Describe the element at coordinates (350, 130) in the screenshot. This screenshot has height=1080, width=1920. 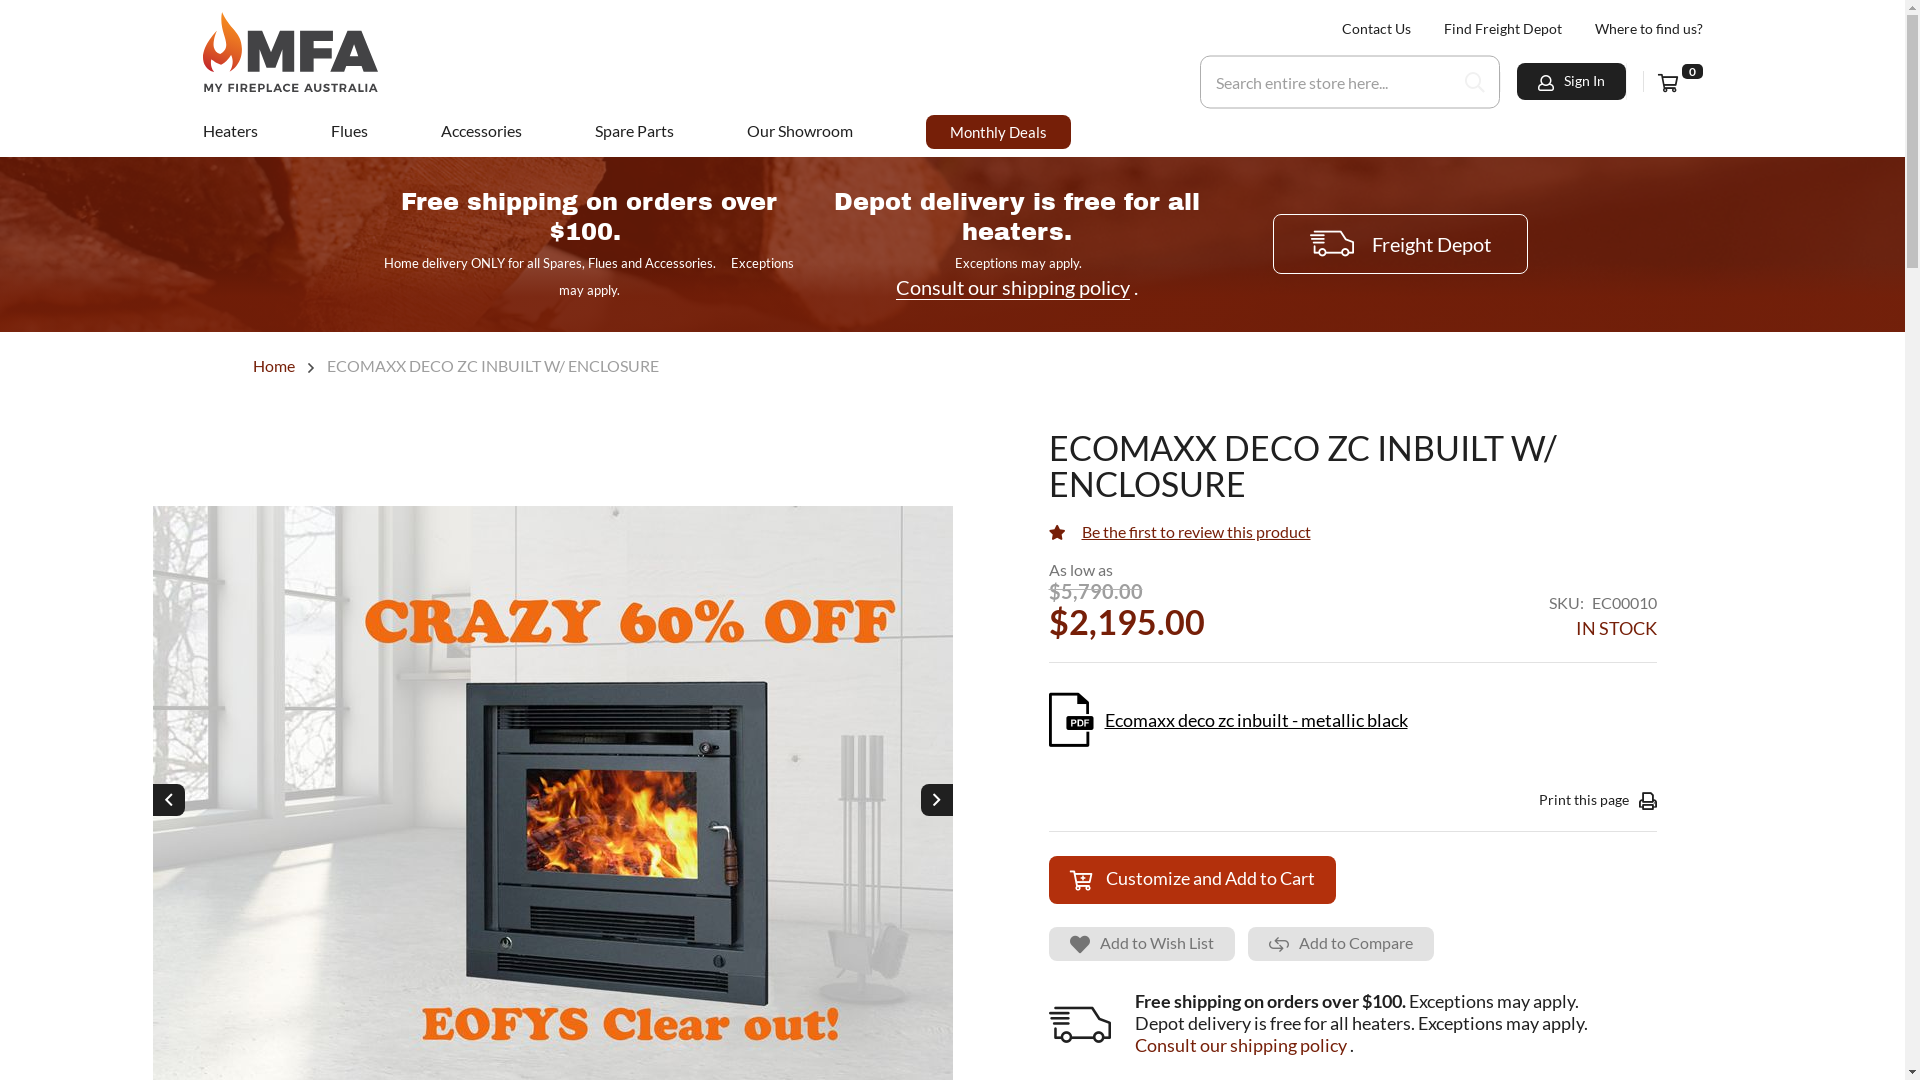
I see `Flues` at that location.